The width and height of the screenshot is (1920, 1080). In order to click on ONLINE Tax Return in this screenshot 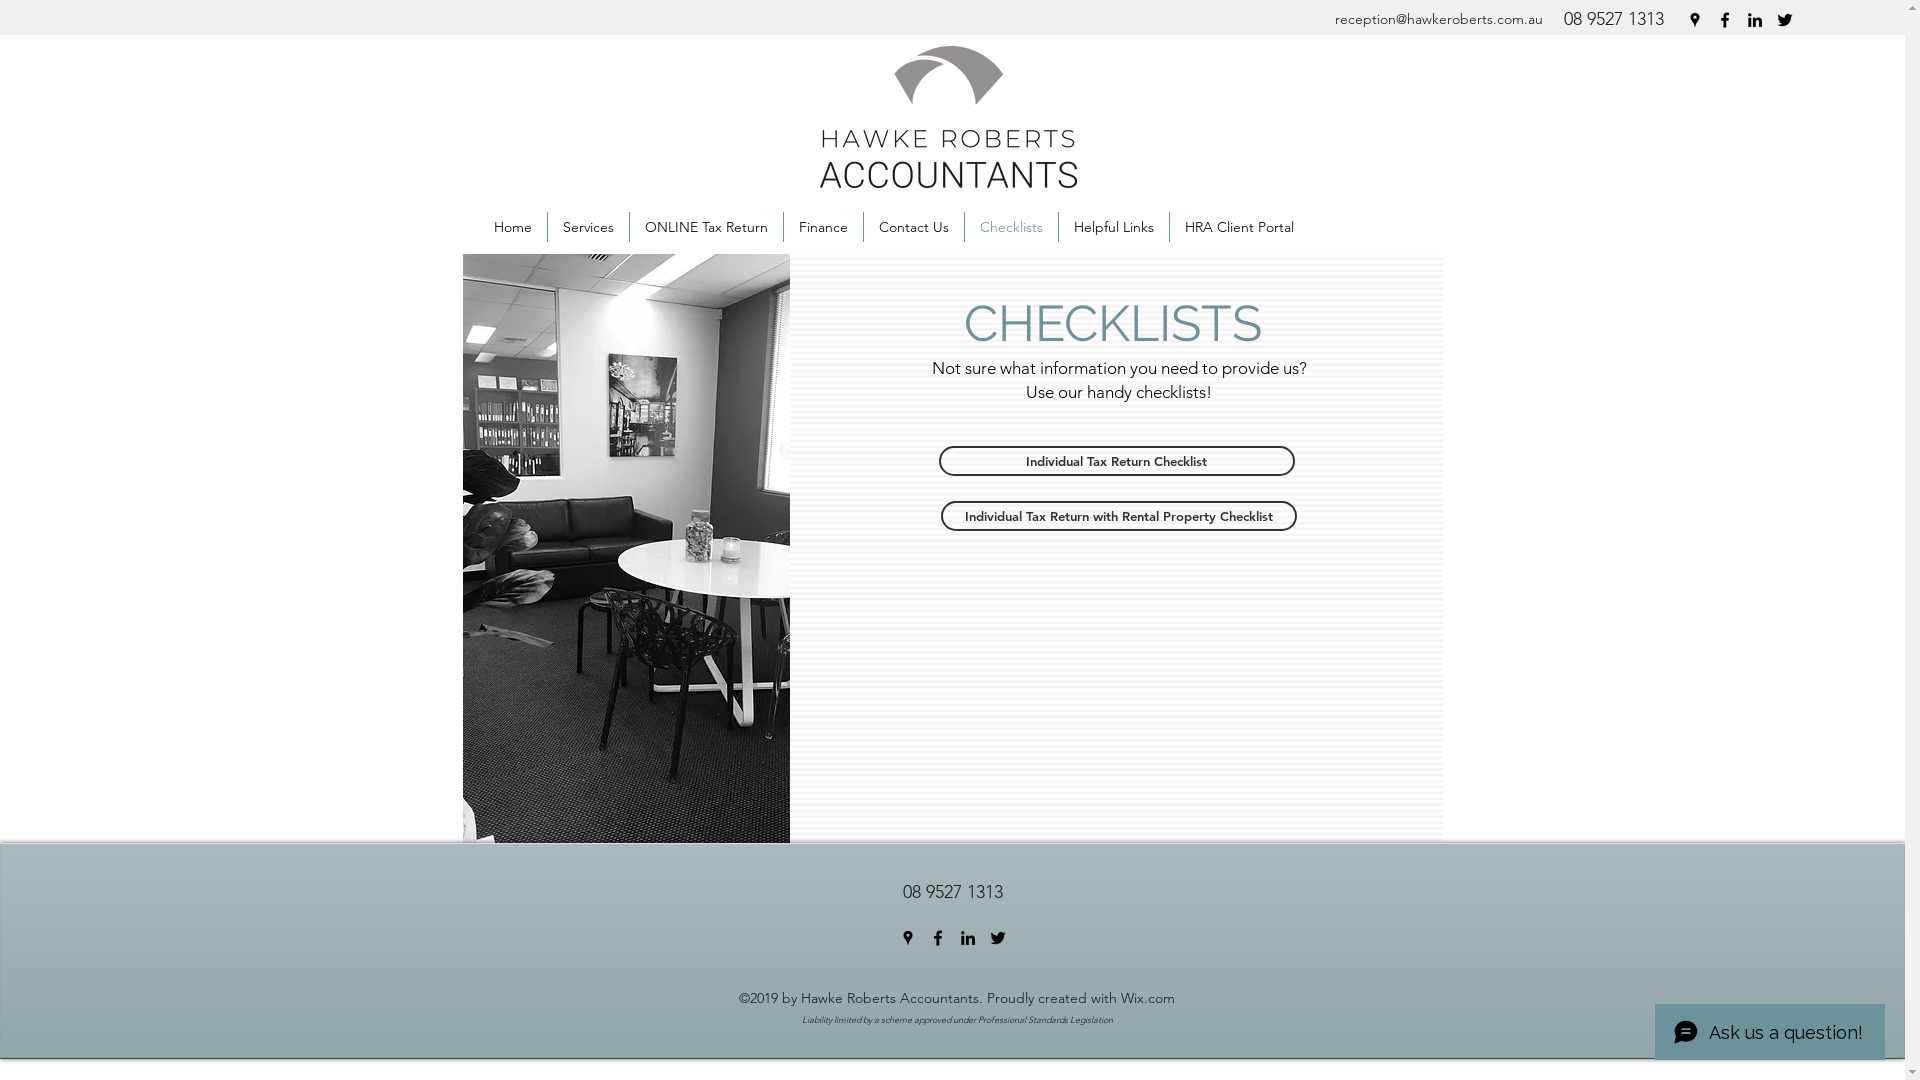, I will do `click(706, 227)`.